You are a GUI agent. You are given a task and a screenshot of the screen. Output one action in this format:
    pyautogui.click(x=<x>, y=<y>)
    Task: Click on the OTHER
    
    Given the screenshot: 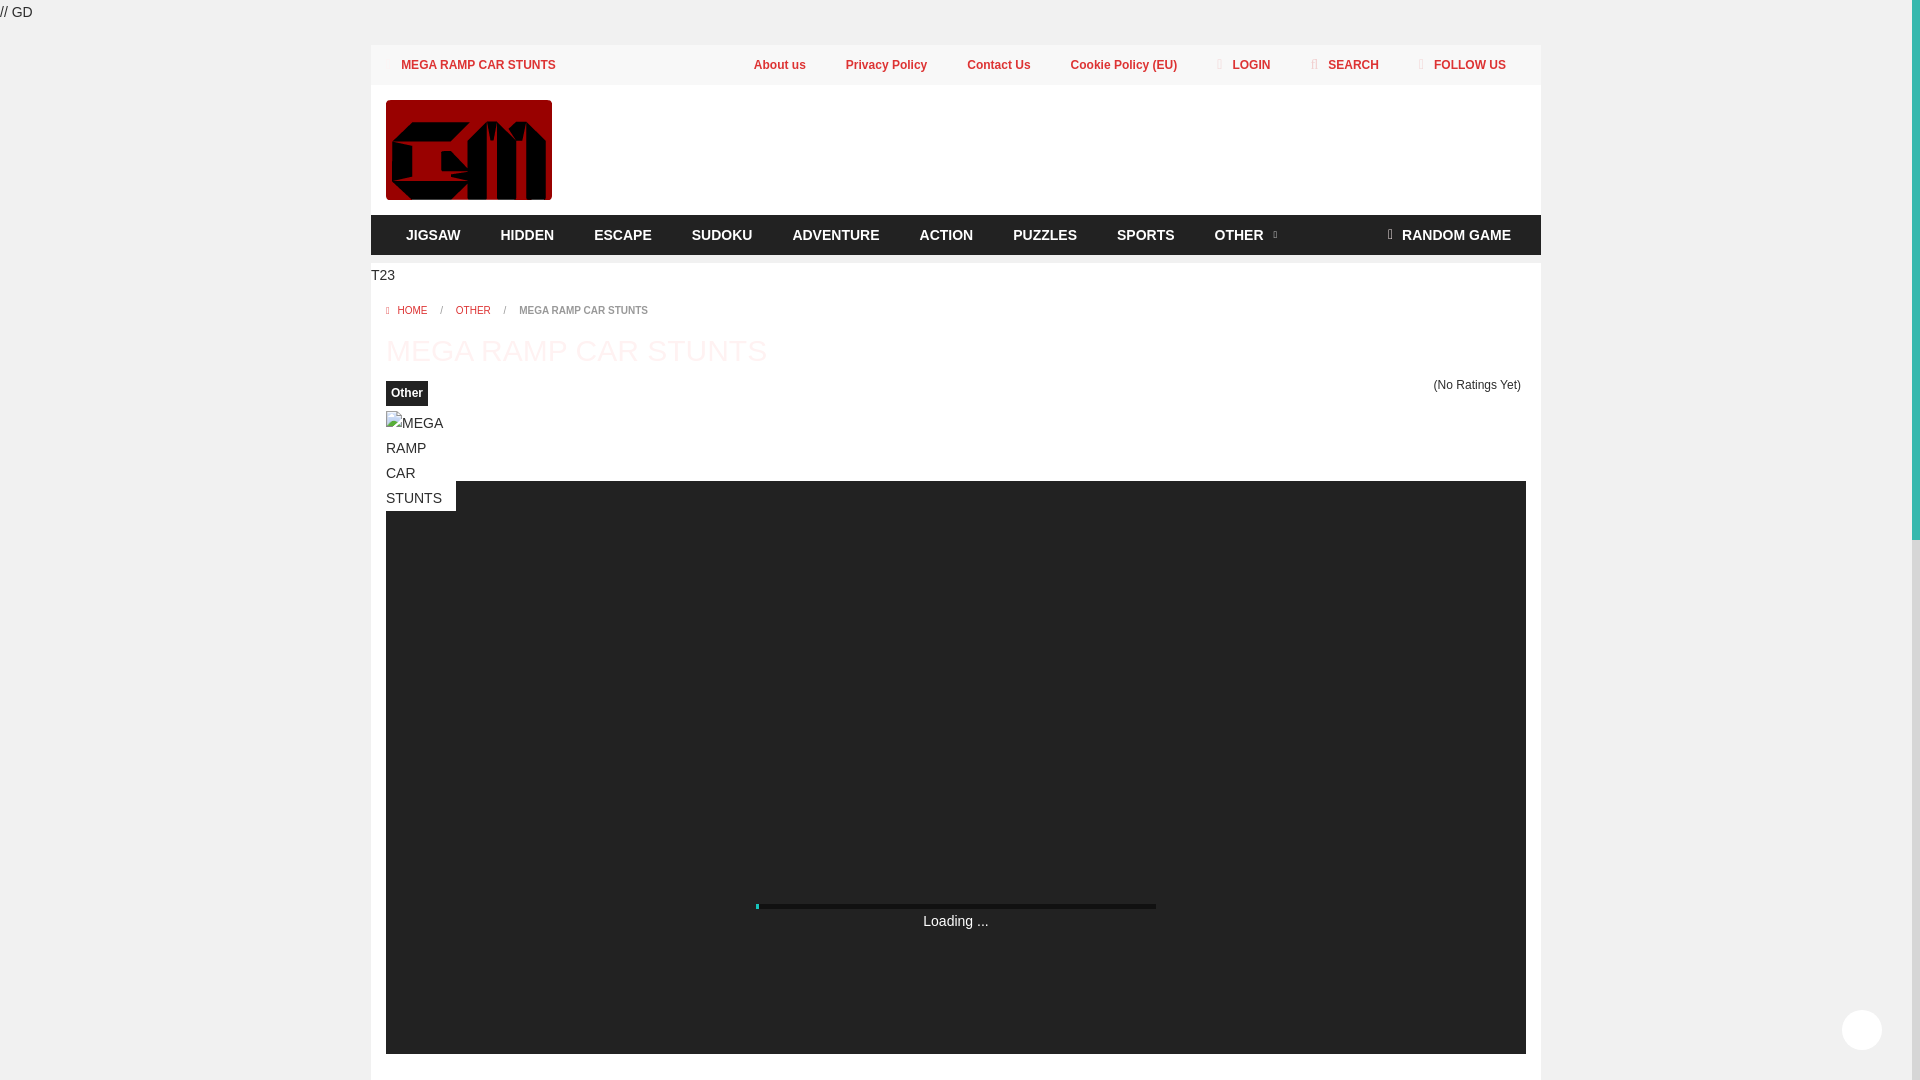 What is the action you would take?
    pyautogui.click(x=474, y=310)
    